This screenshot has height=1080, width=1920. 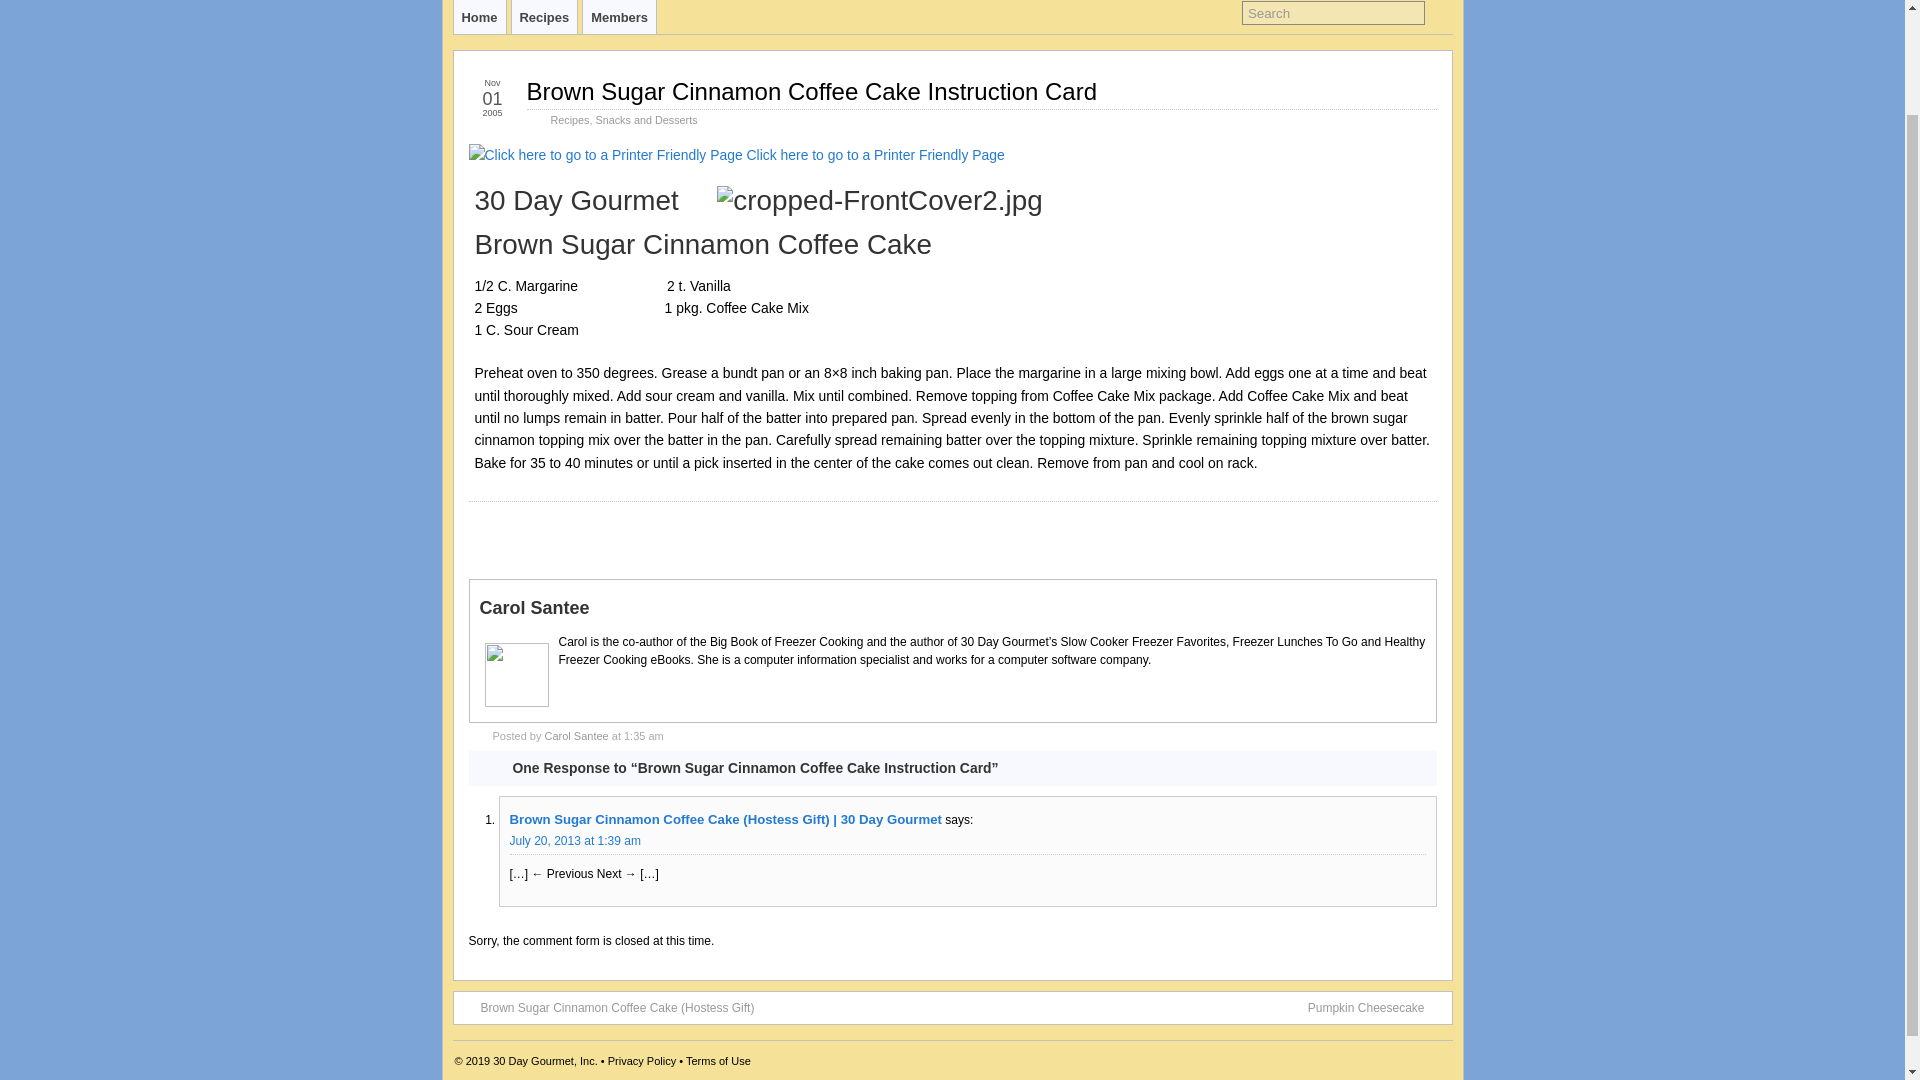 What do you see at coordinates (811, 90) in the screenshot?
I see `Brown Sugar Cinnamon Coffee Cake Instruction Card` at bounding box center [811, 90].